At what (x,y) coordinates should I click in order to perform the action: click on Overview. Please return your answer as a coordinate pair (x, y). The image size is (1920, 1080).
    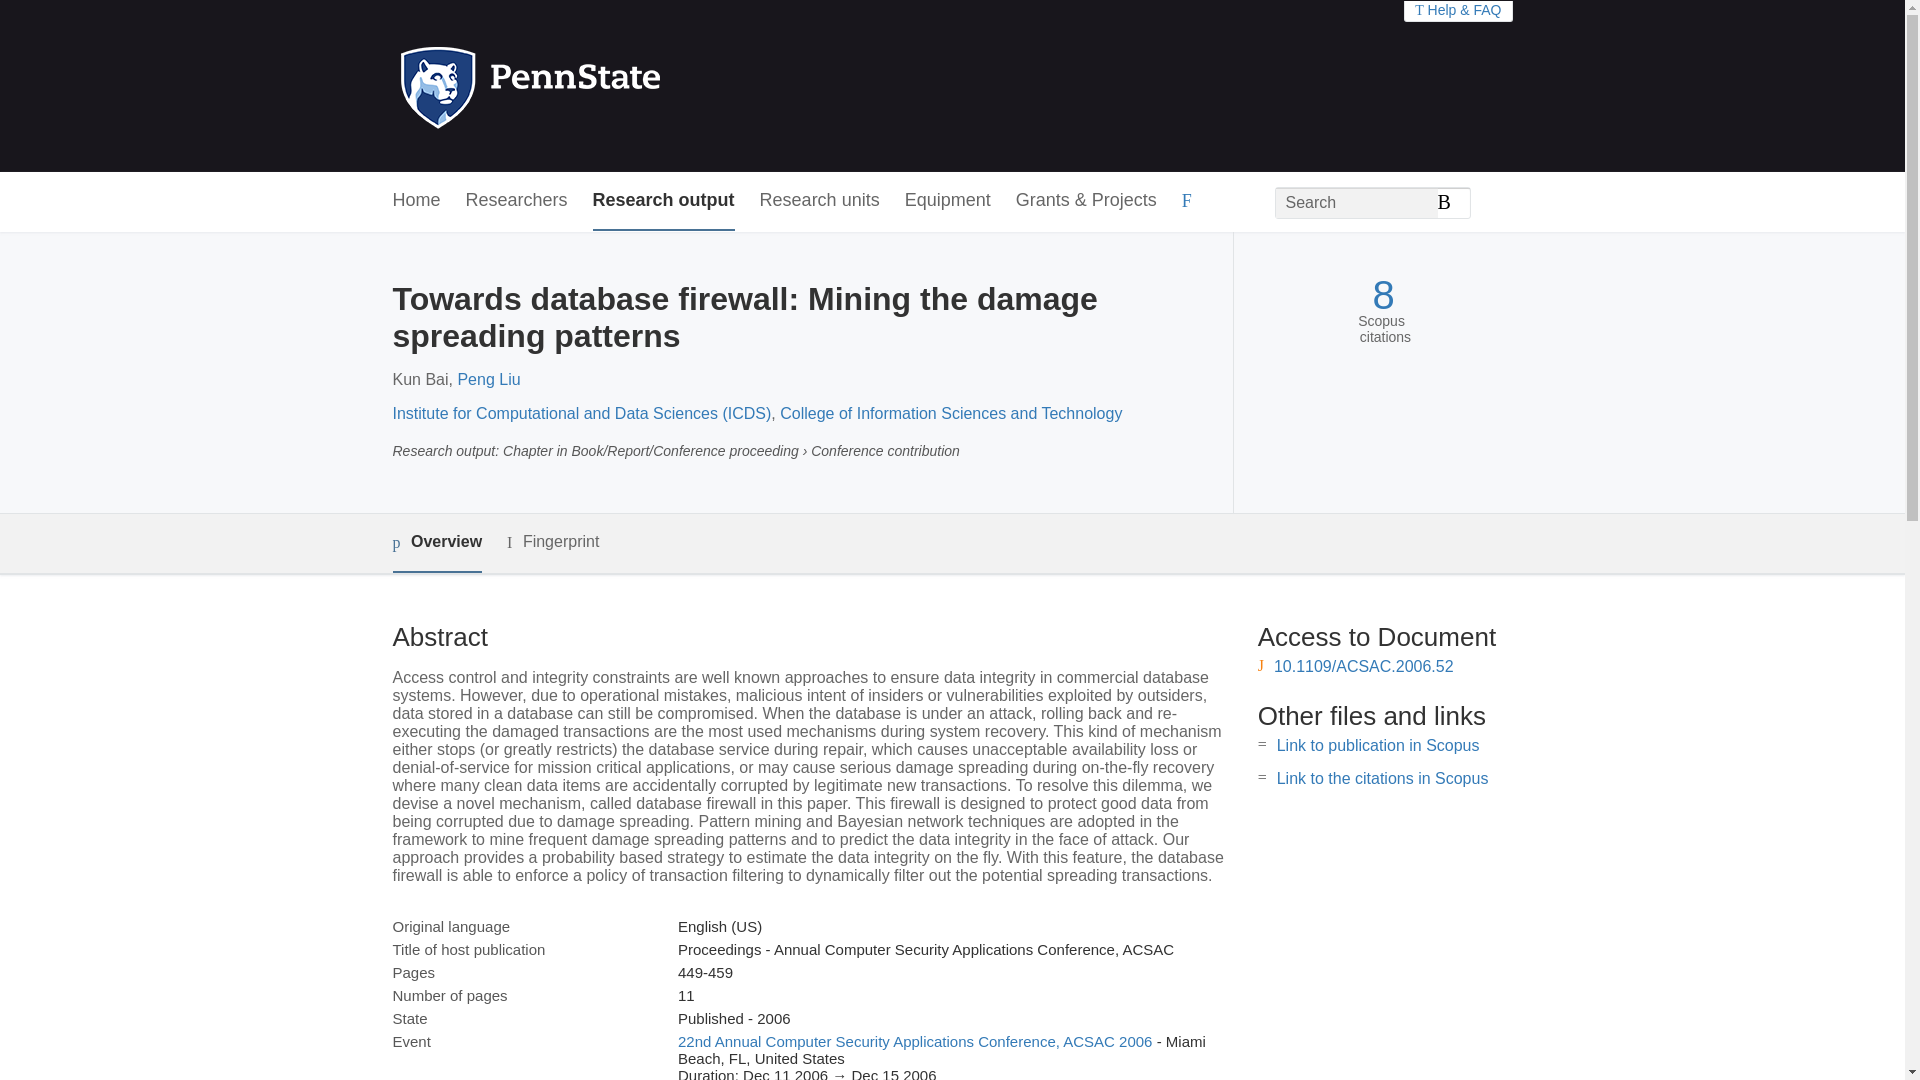
    Looking at the image, I should click on (436, 544).